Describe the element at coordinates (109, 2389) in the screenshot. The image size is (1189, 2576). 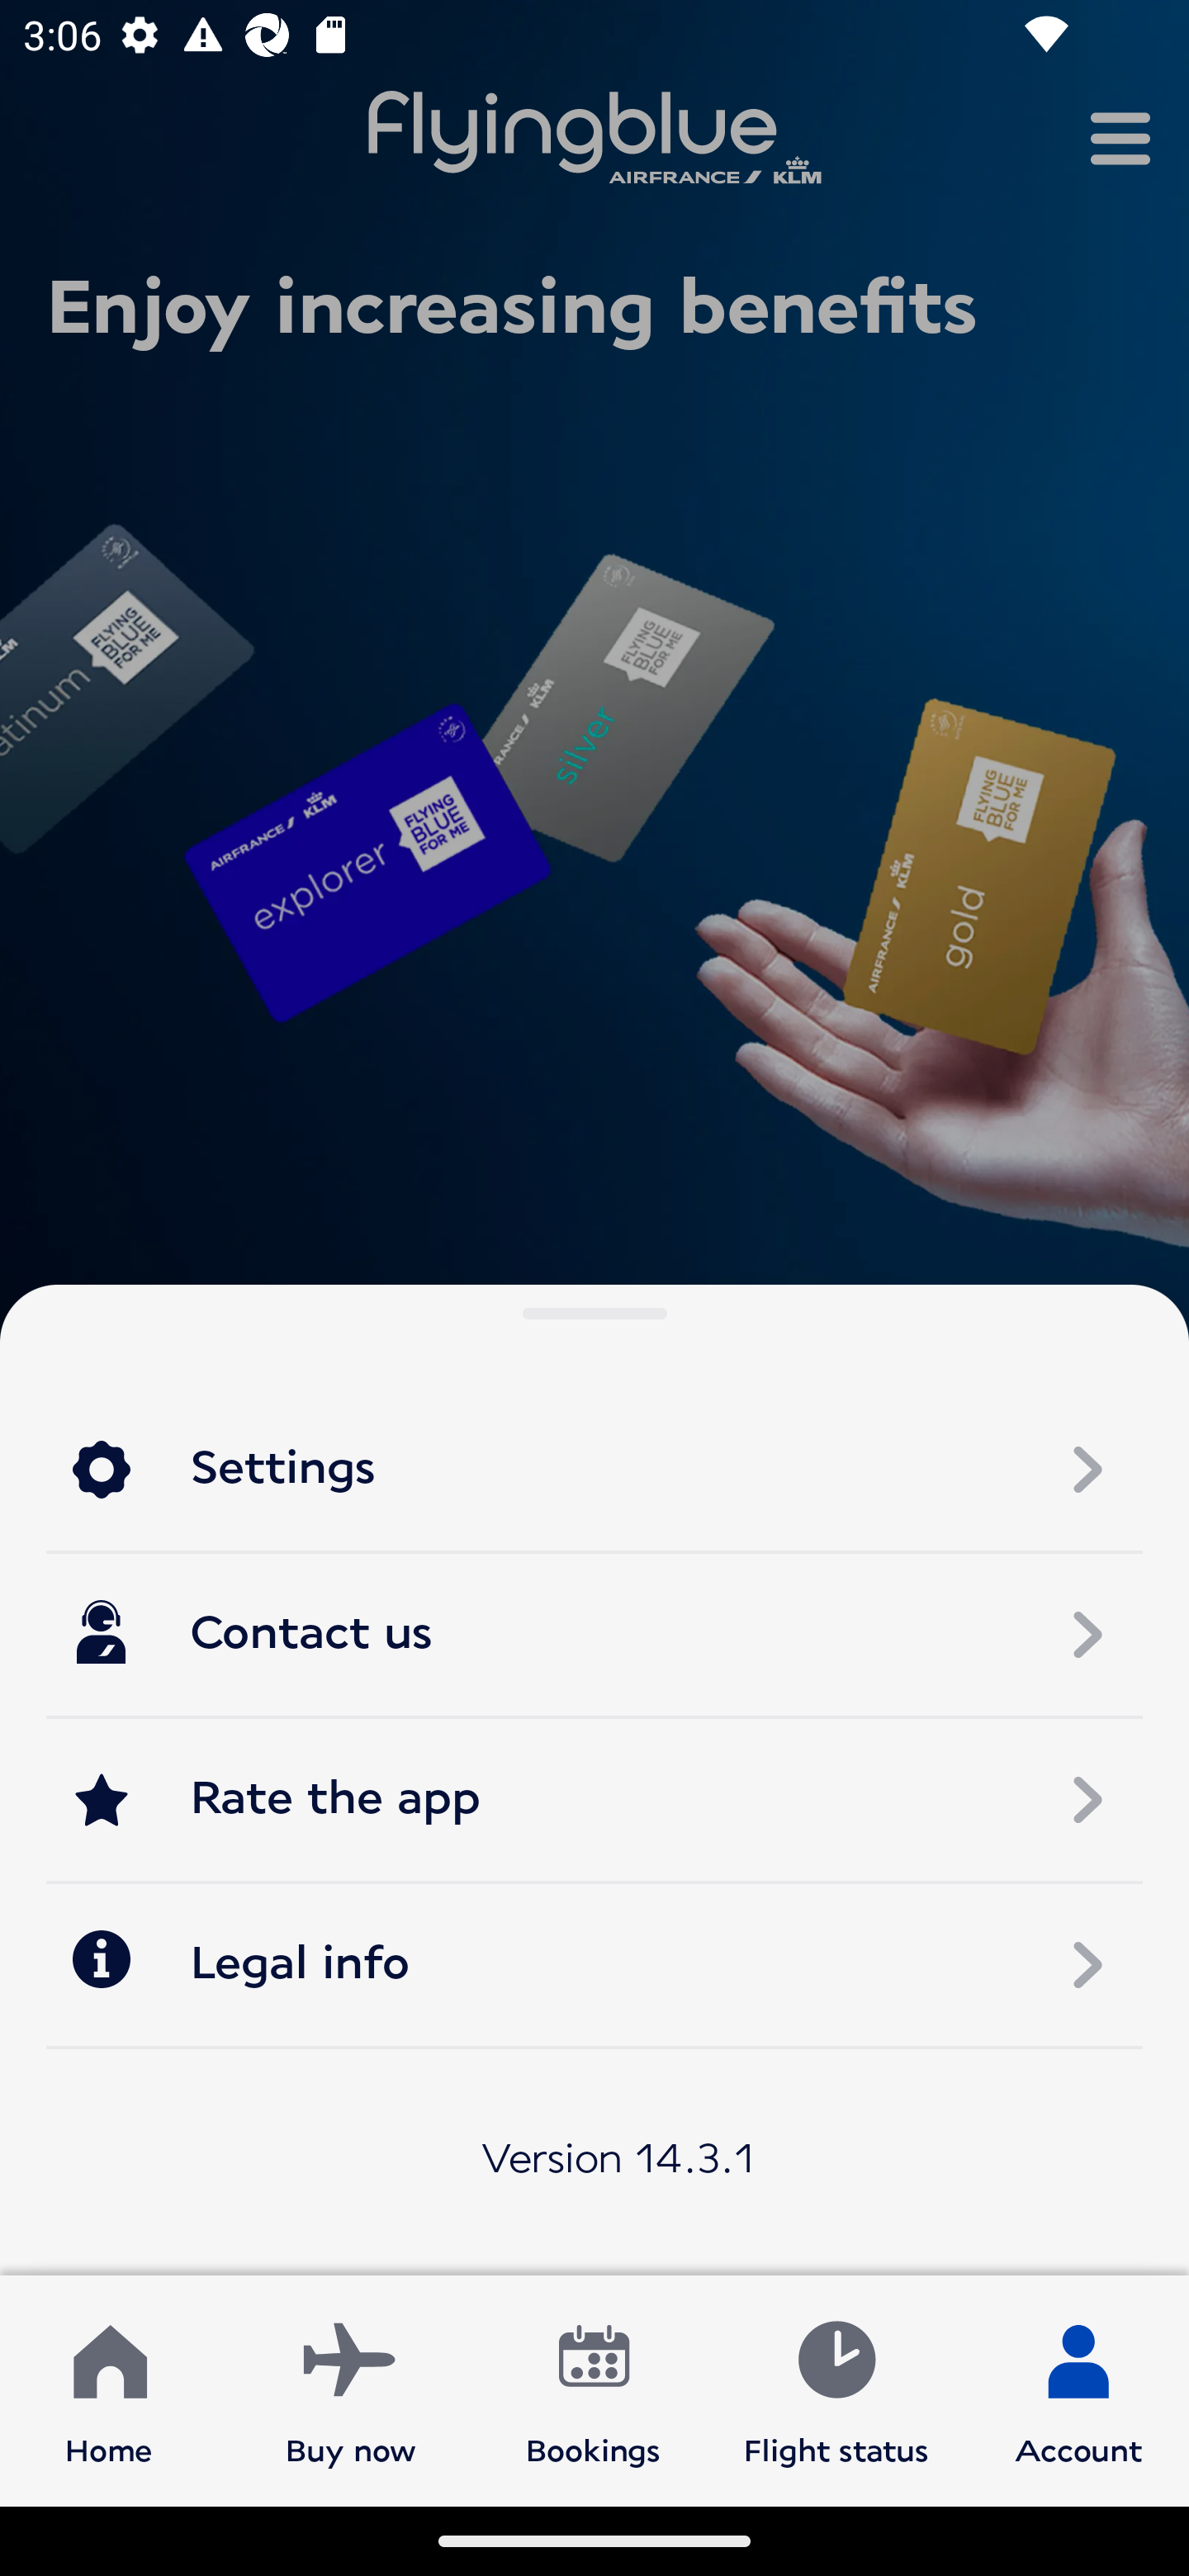
I see `Home` at that location.